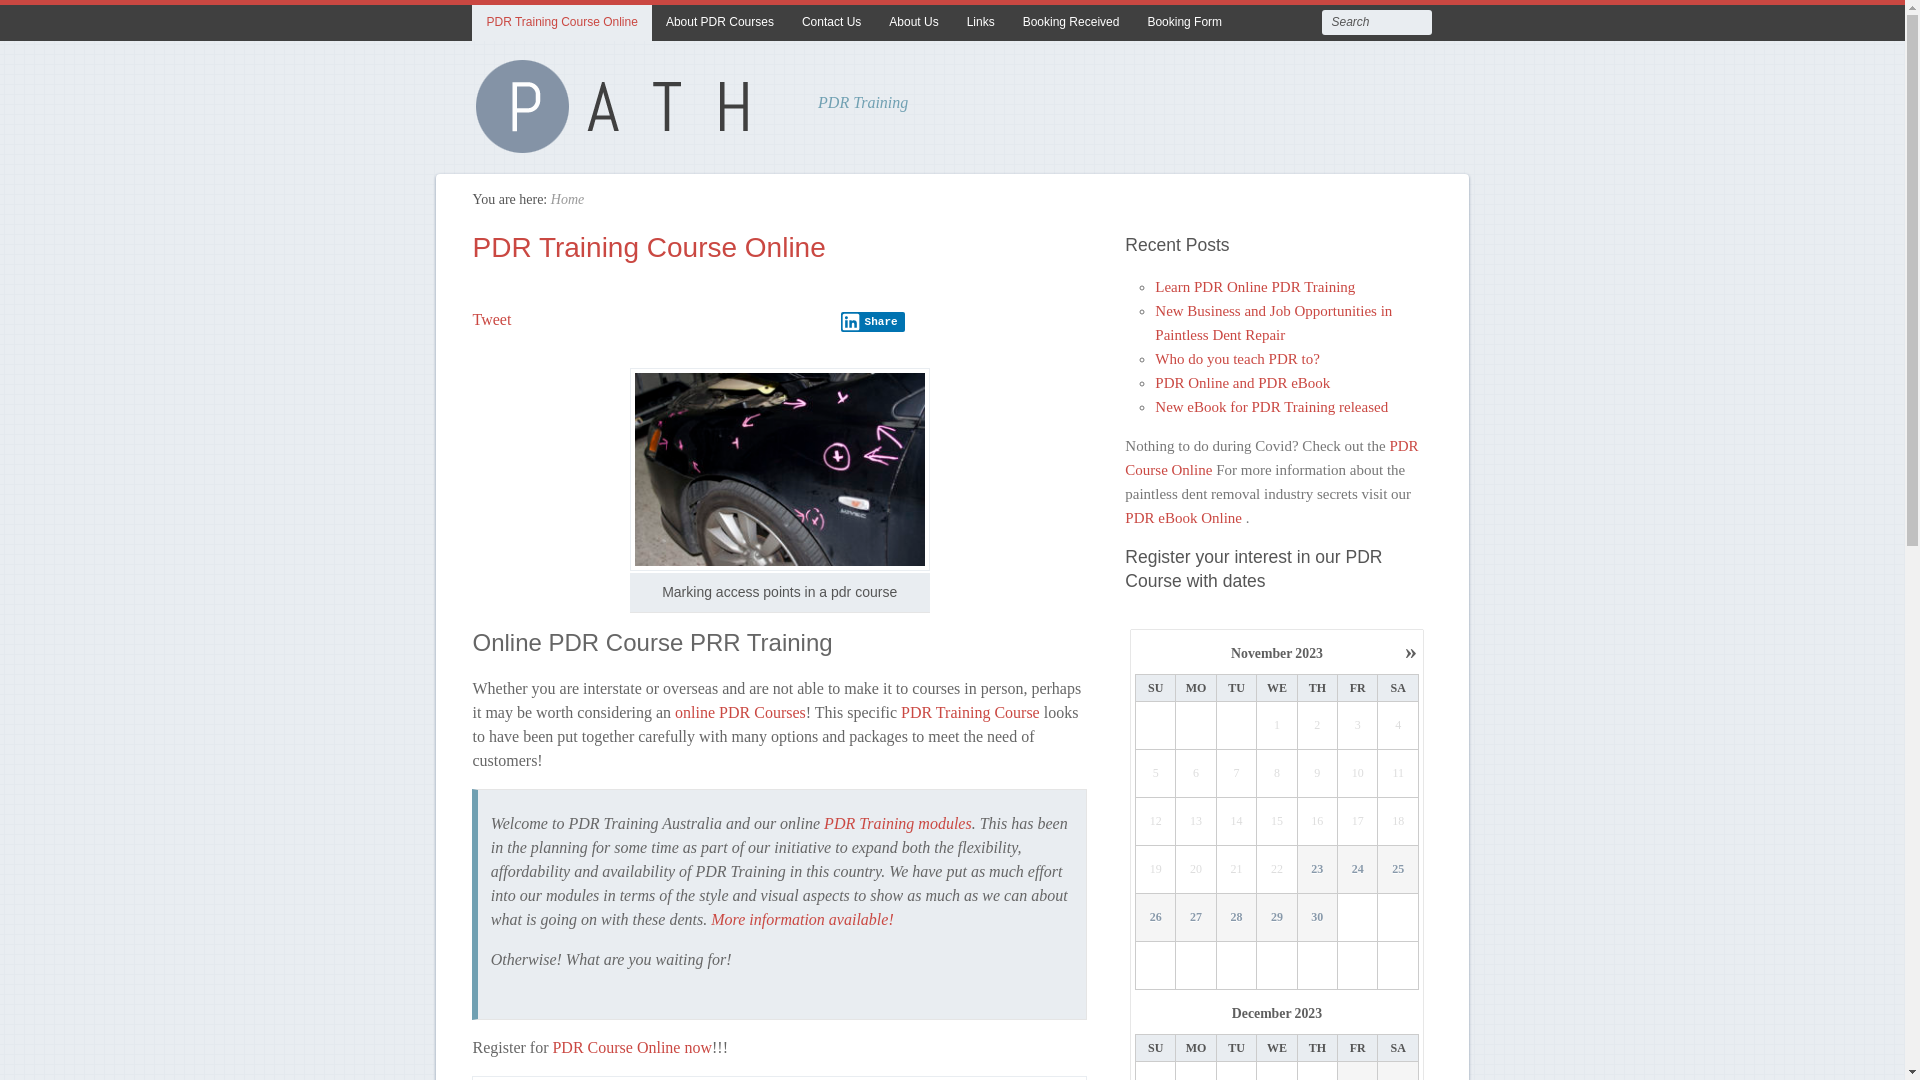 This screenshot has height=1080, width=1920. Describe the element at coordinates (1236, 918) in the screenshot. I see `28` at that location.